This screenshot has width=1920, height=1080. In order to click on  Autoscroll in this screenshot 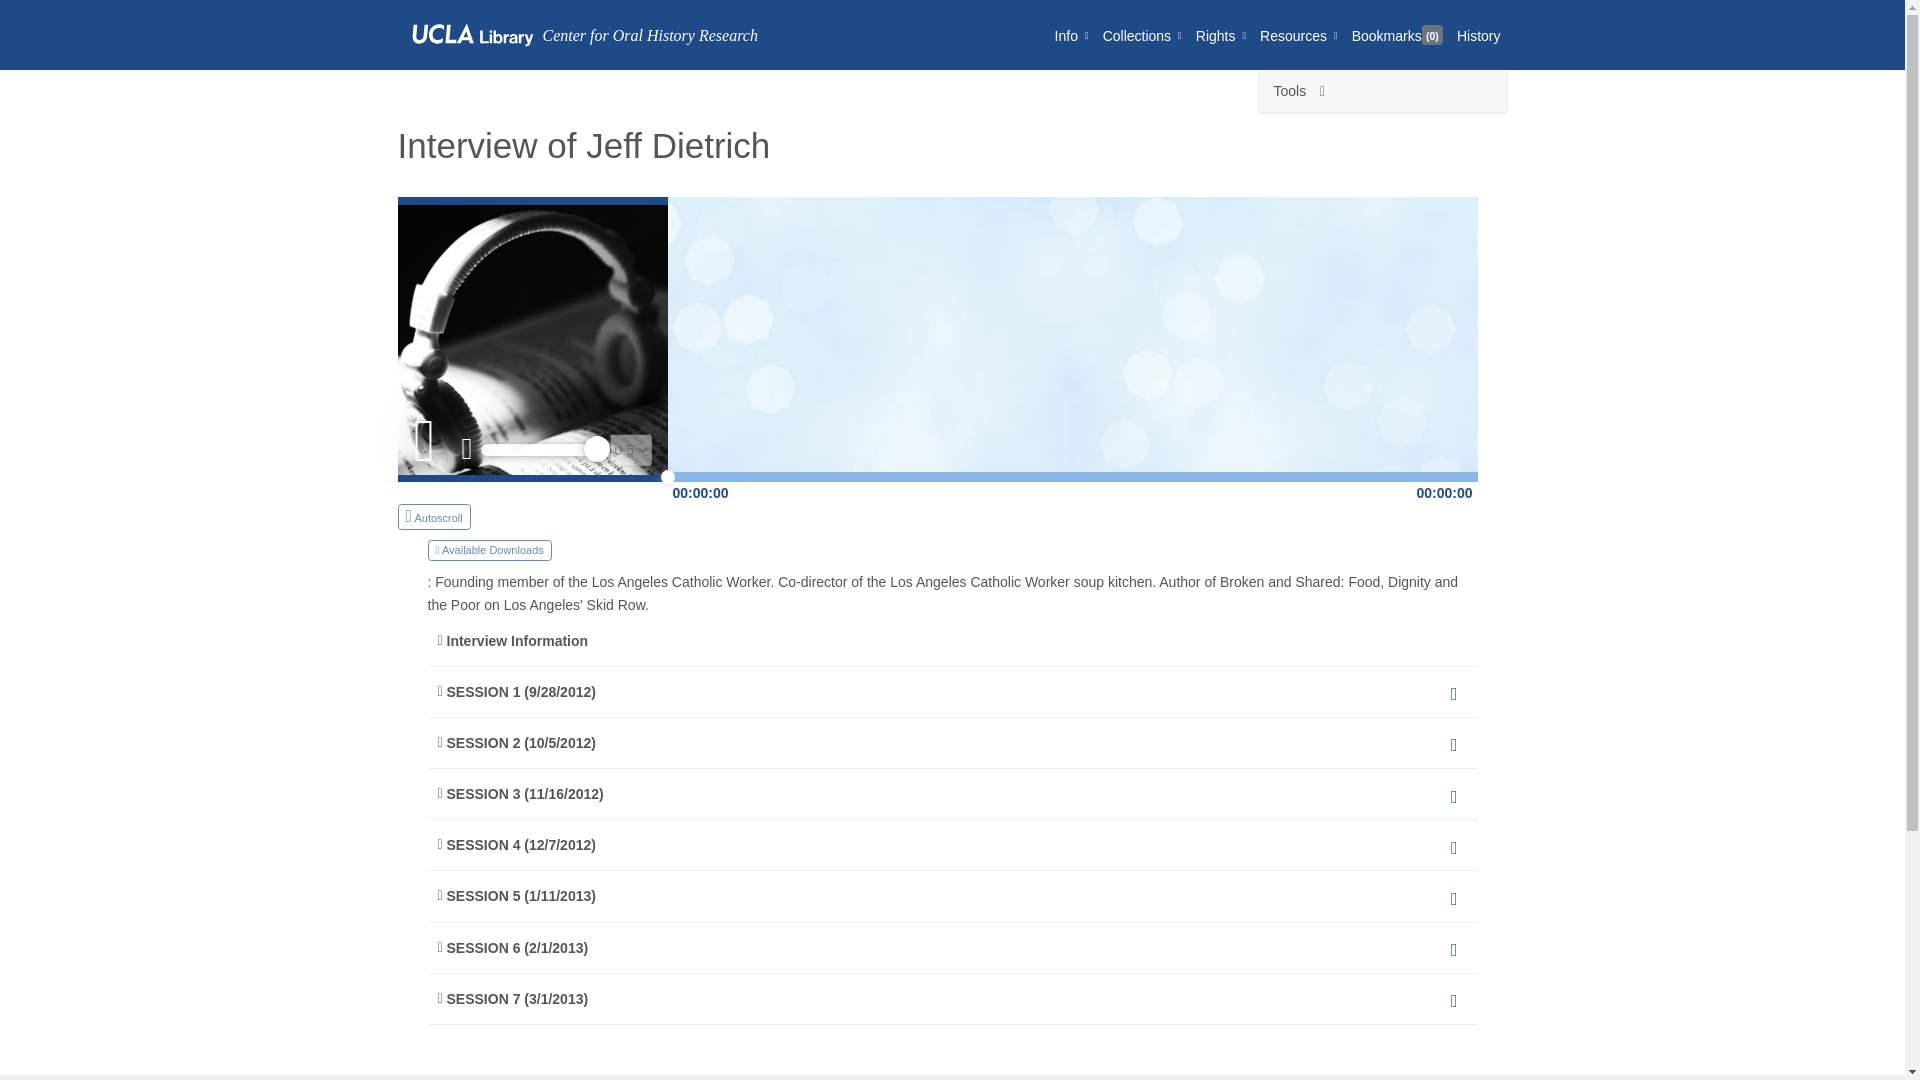, I will do `click(434, 516)`.